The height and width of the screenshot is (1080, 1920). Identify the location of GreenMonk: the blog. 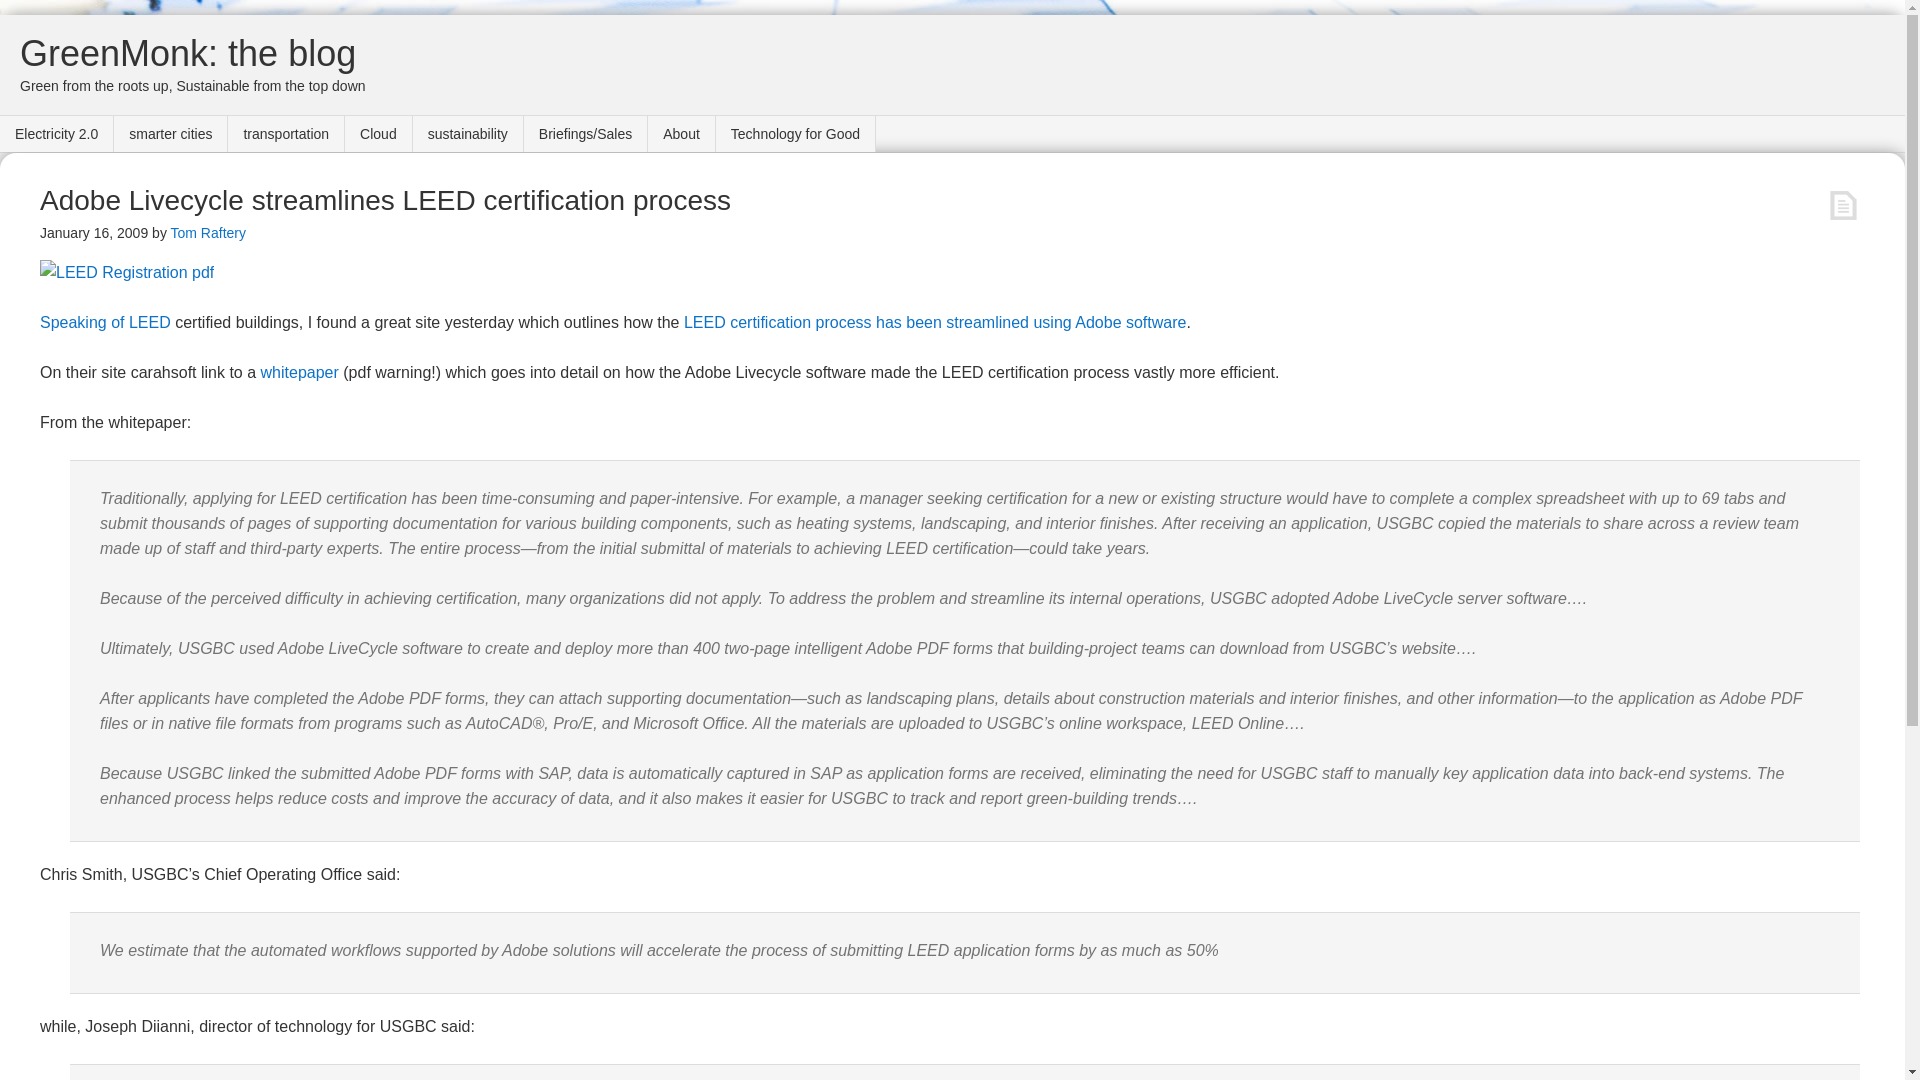
(187, 54).